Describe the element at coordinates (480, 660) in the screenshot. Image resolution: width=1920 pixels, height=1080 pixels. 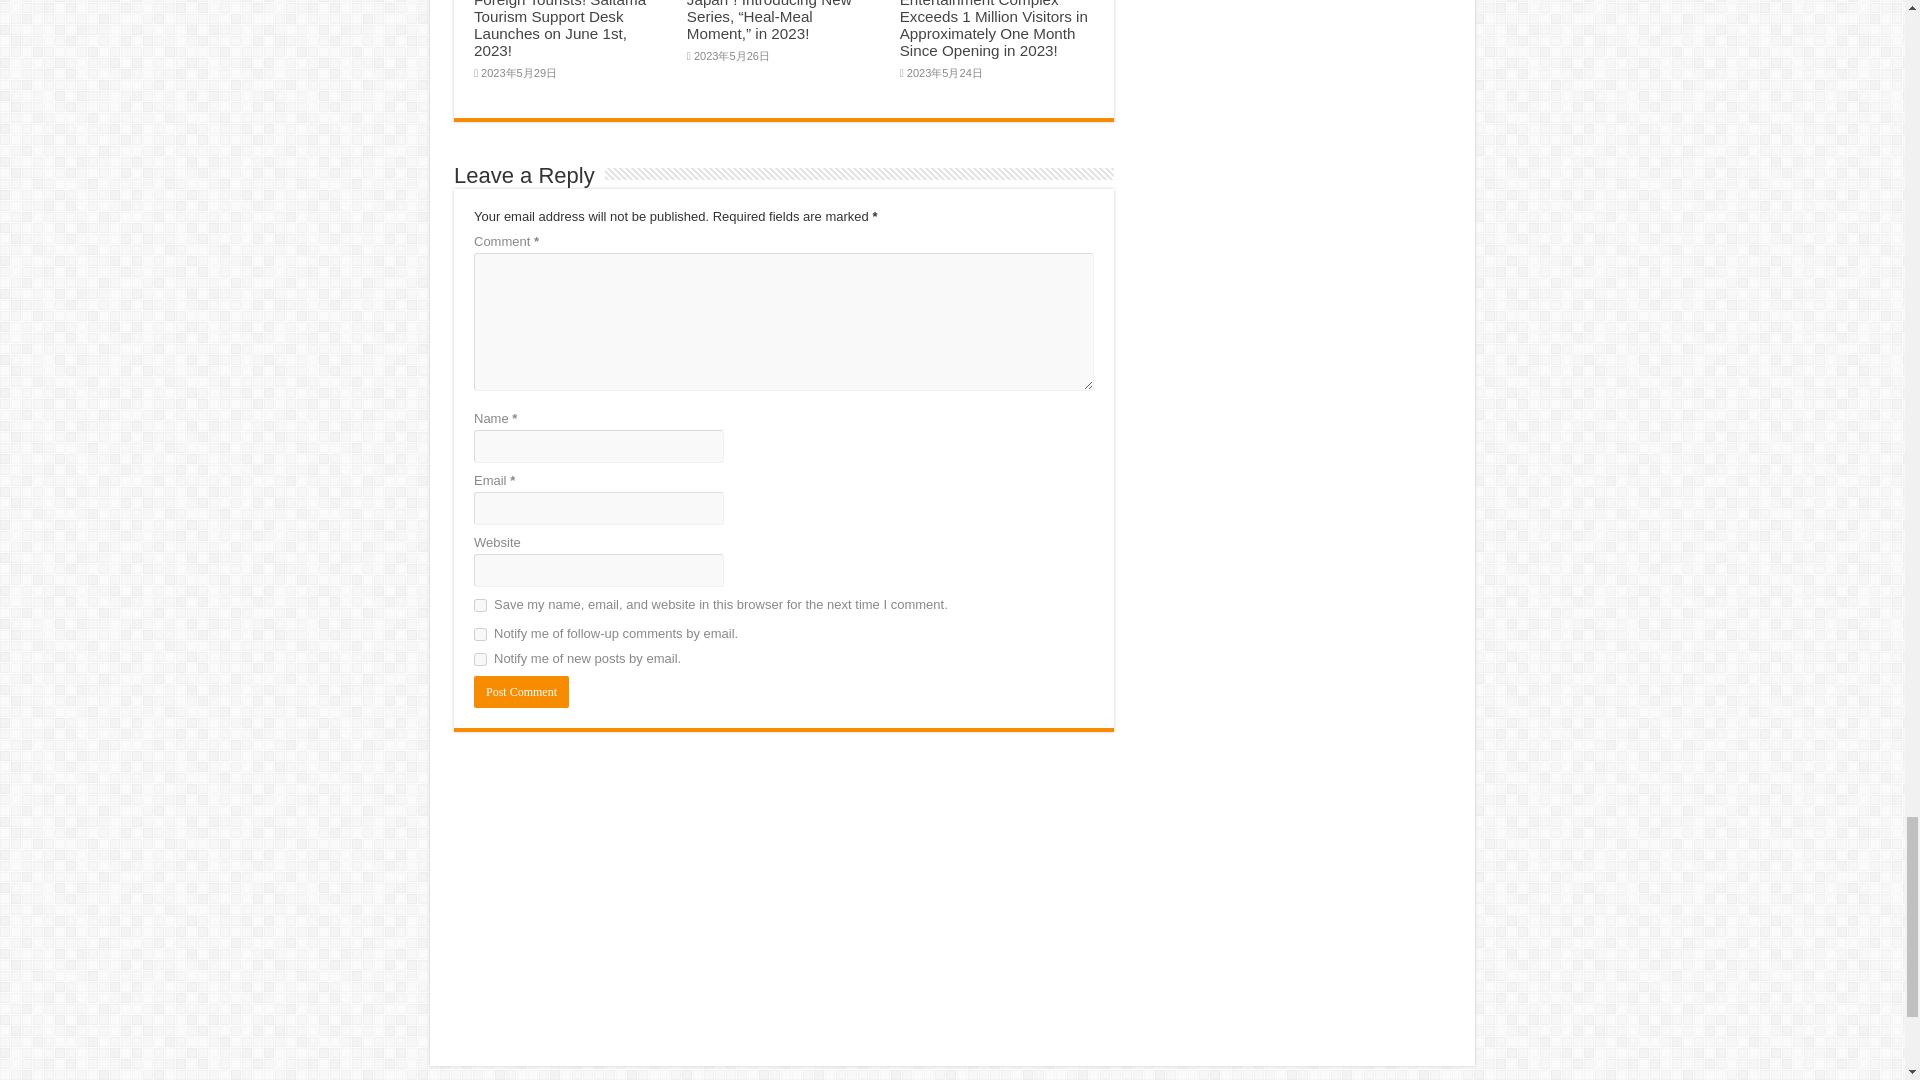
I see `subscribe` at that location.